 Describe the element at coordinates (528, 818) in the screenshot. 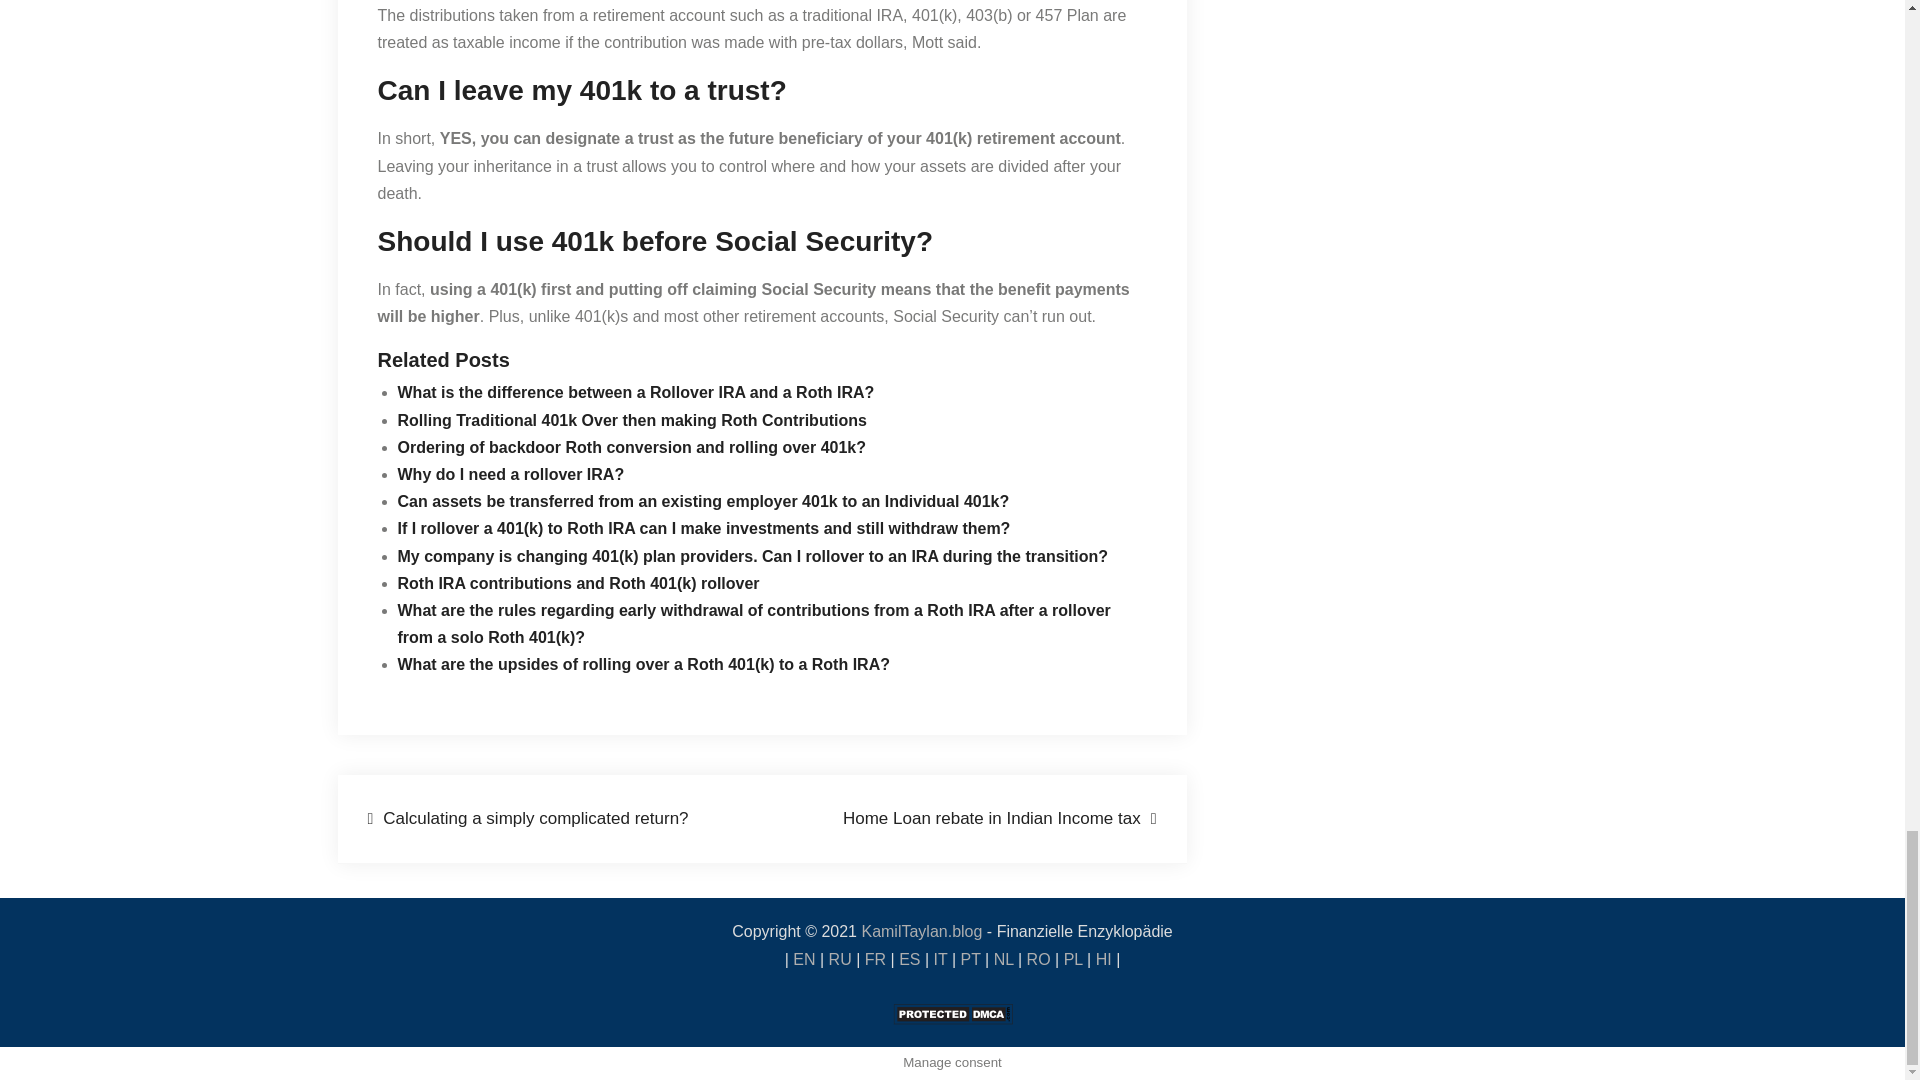

I see `Calculating a simply complicated return?` at that location.